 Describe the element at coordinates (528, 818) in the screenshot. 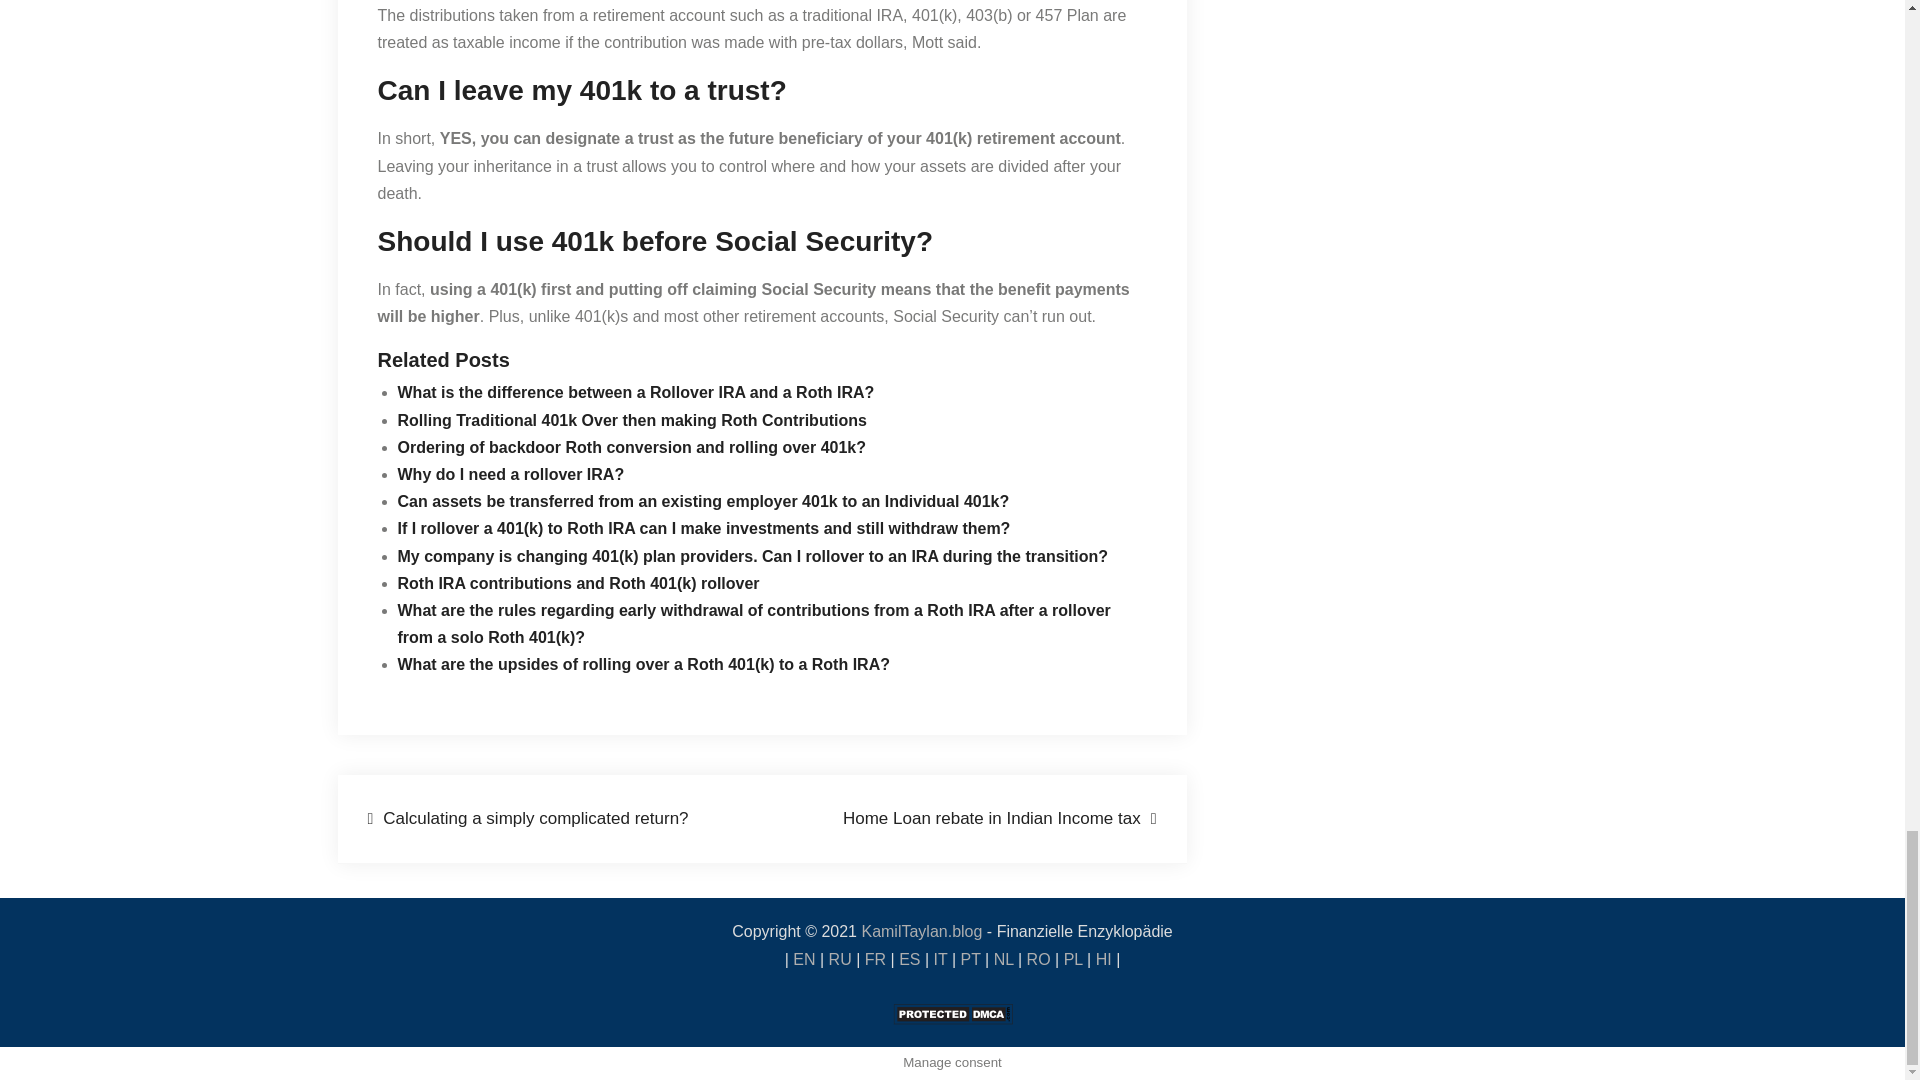

I see `Calculating a simply complicated return?` at that location.